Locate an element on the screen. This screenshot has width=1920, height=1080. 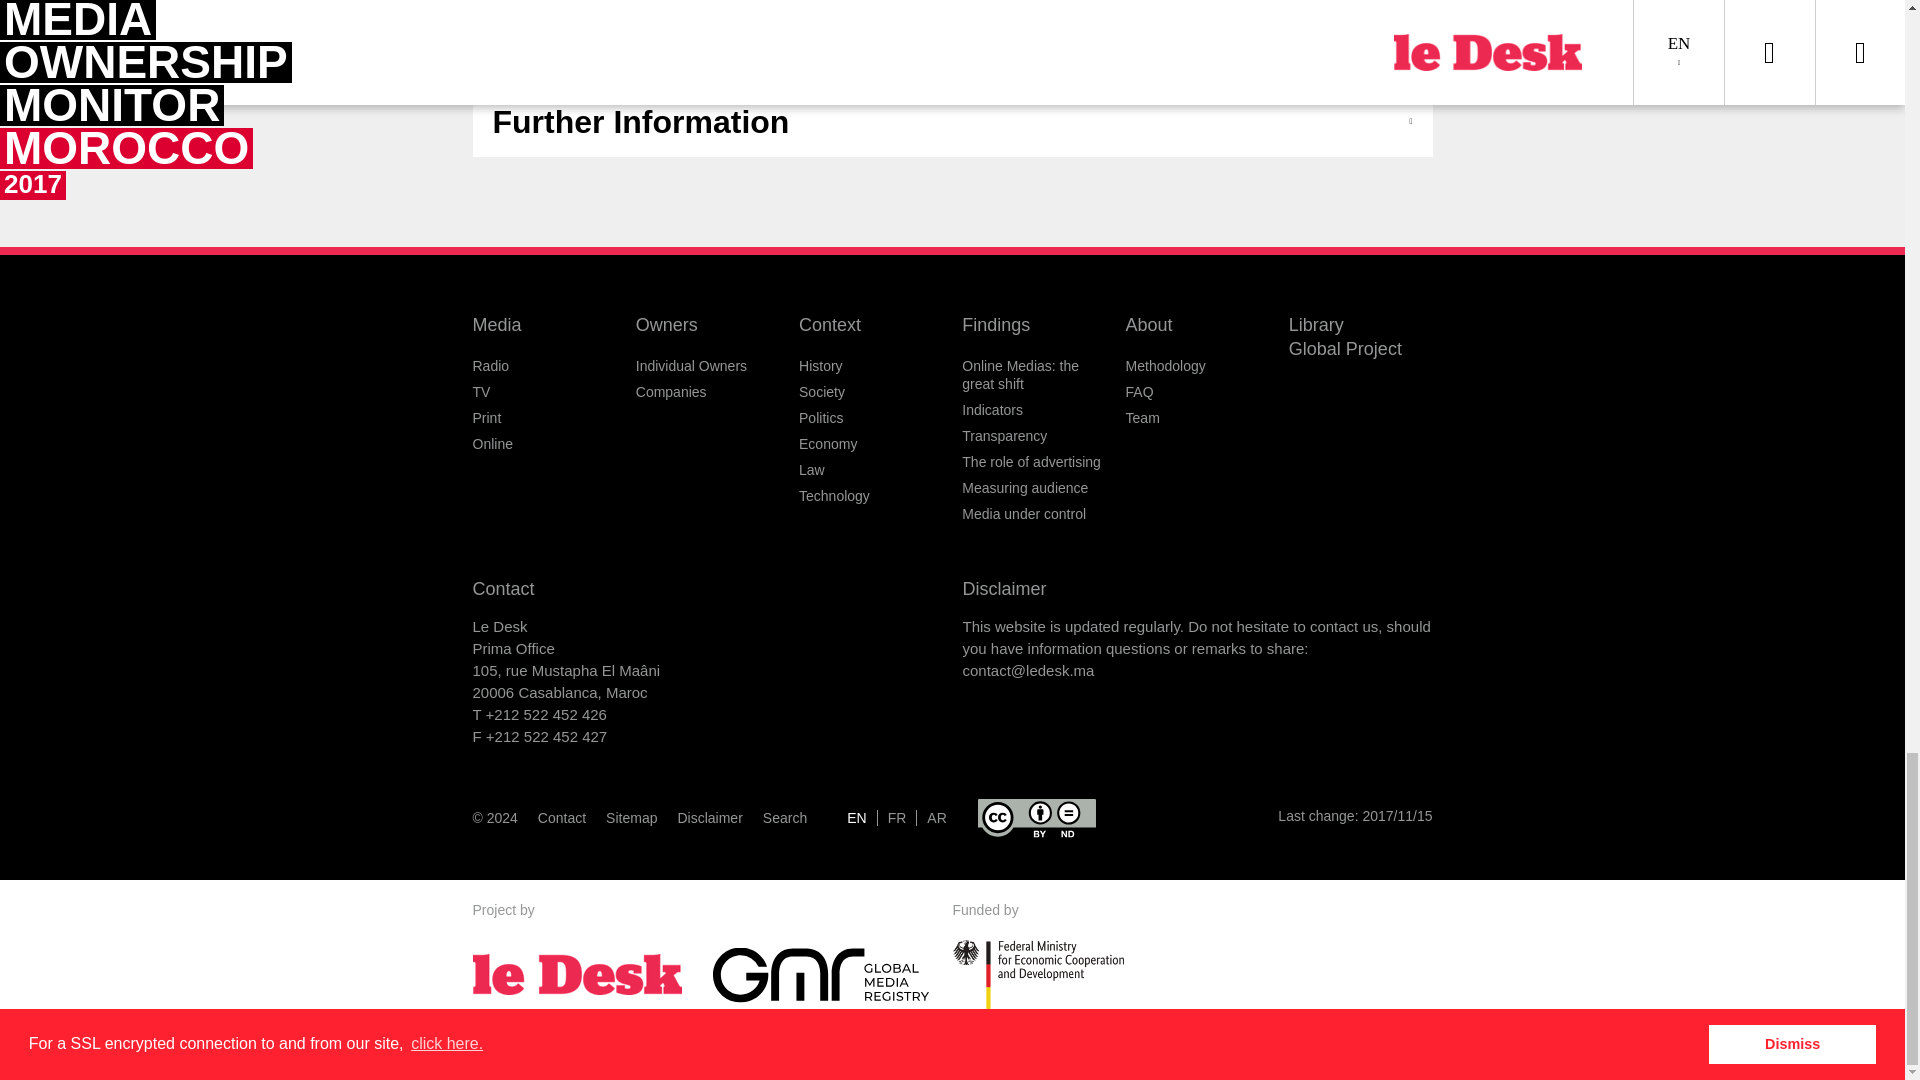
Le Desk is located at coordinates (592, 974).